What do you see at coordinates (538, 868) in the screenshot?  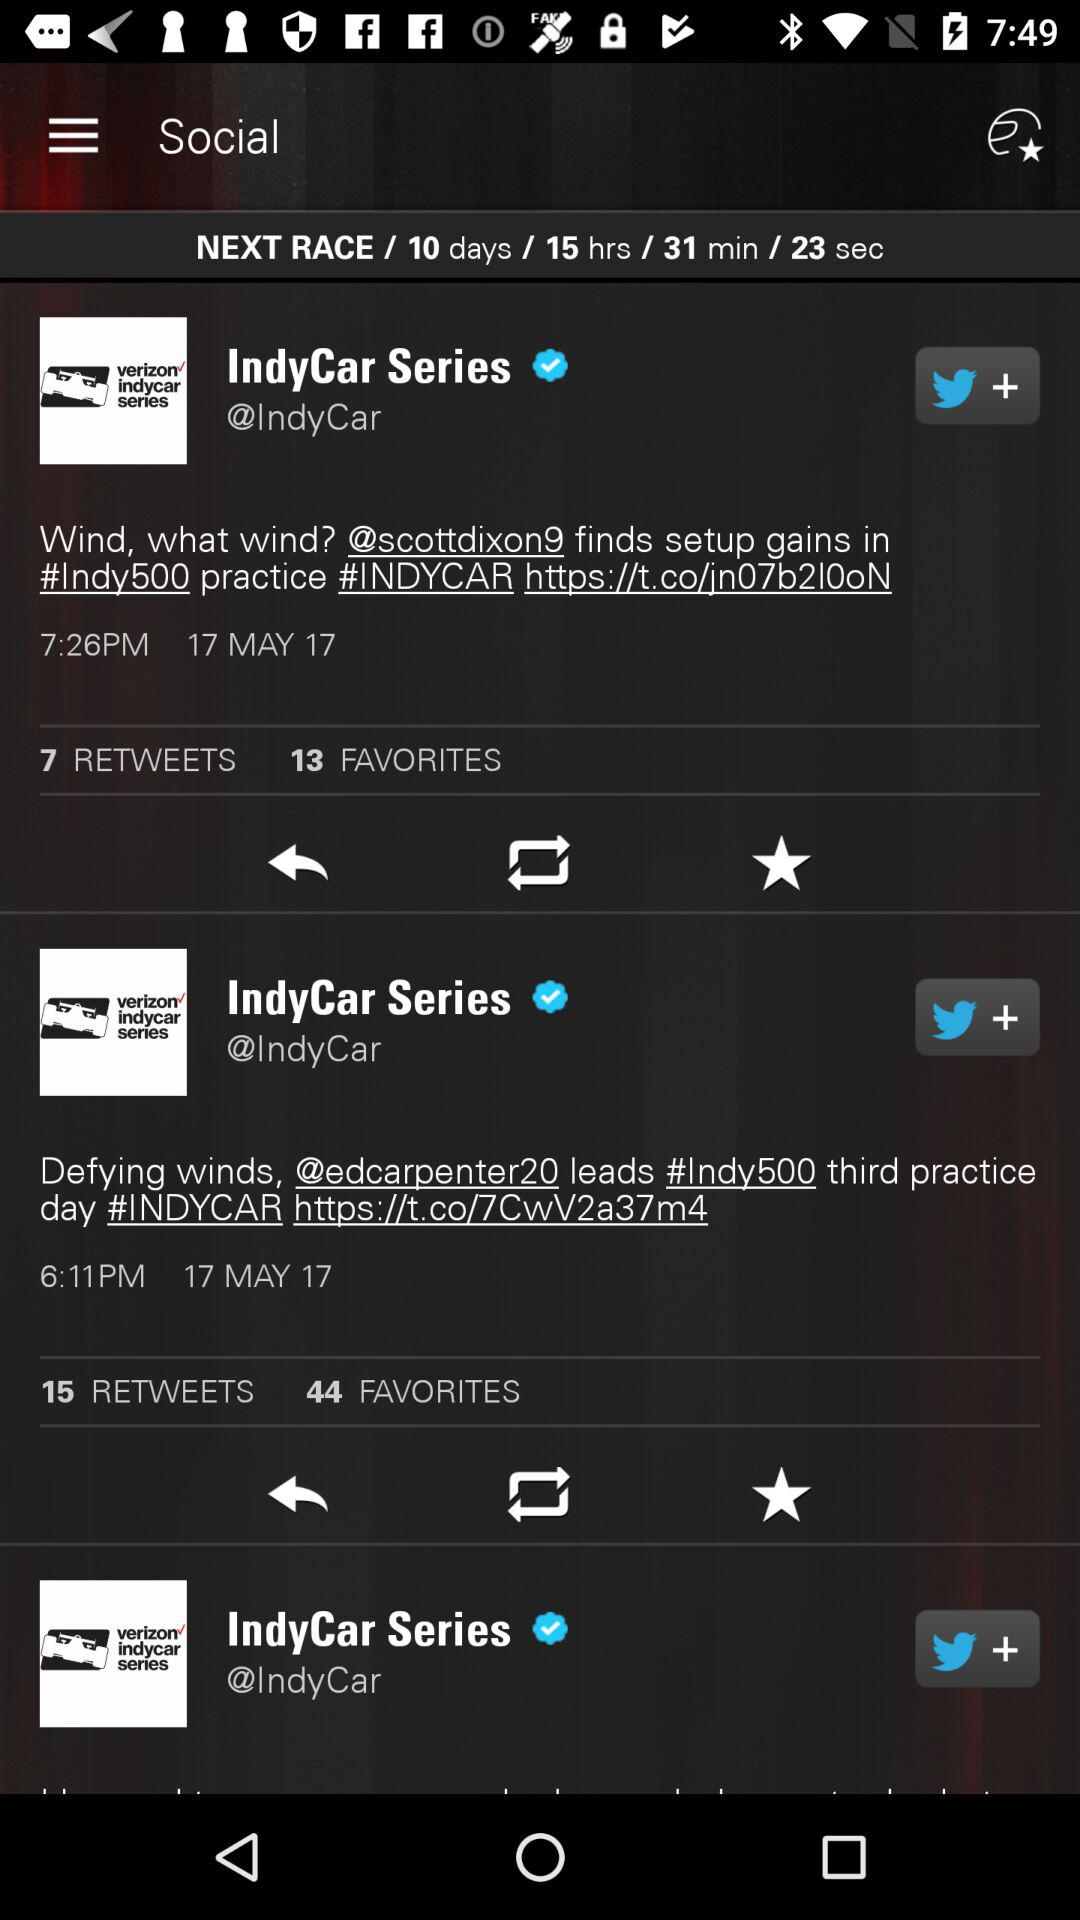 I see `retweet` at bounding box center [538, 868].